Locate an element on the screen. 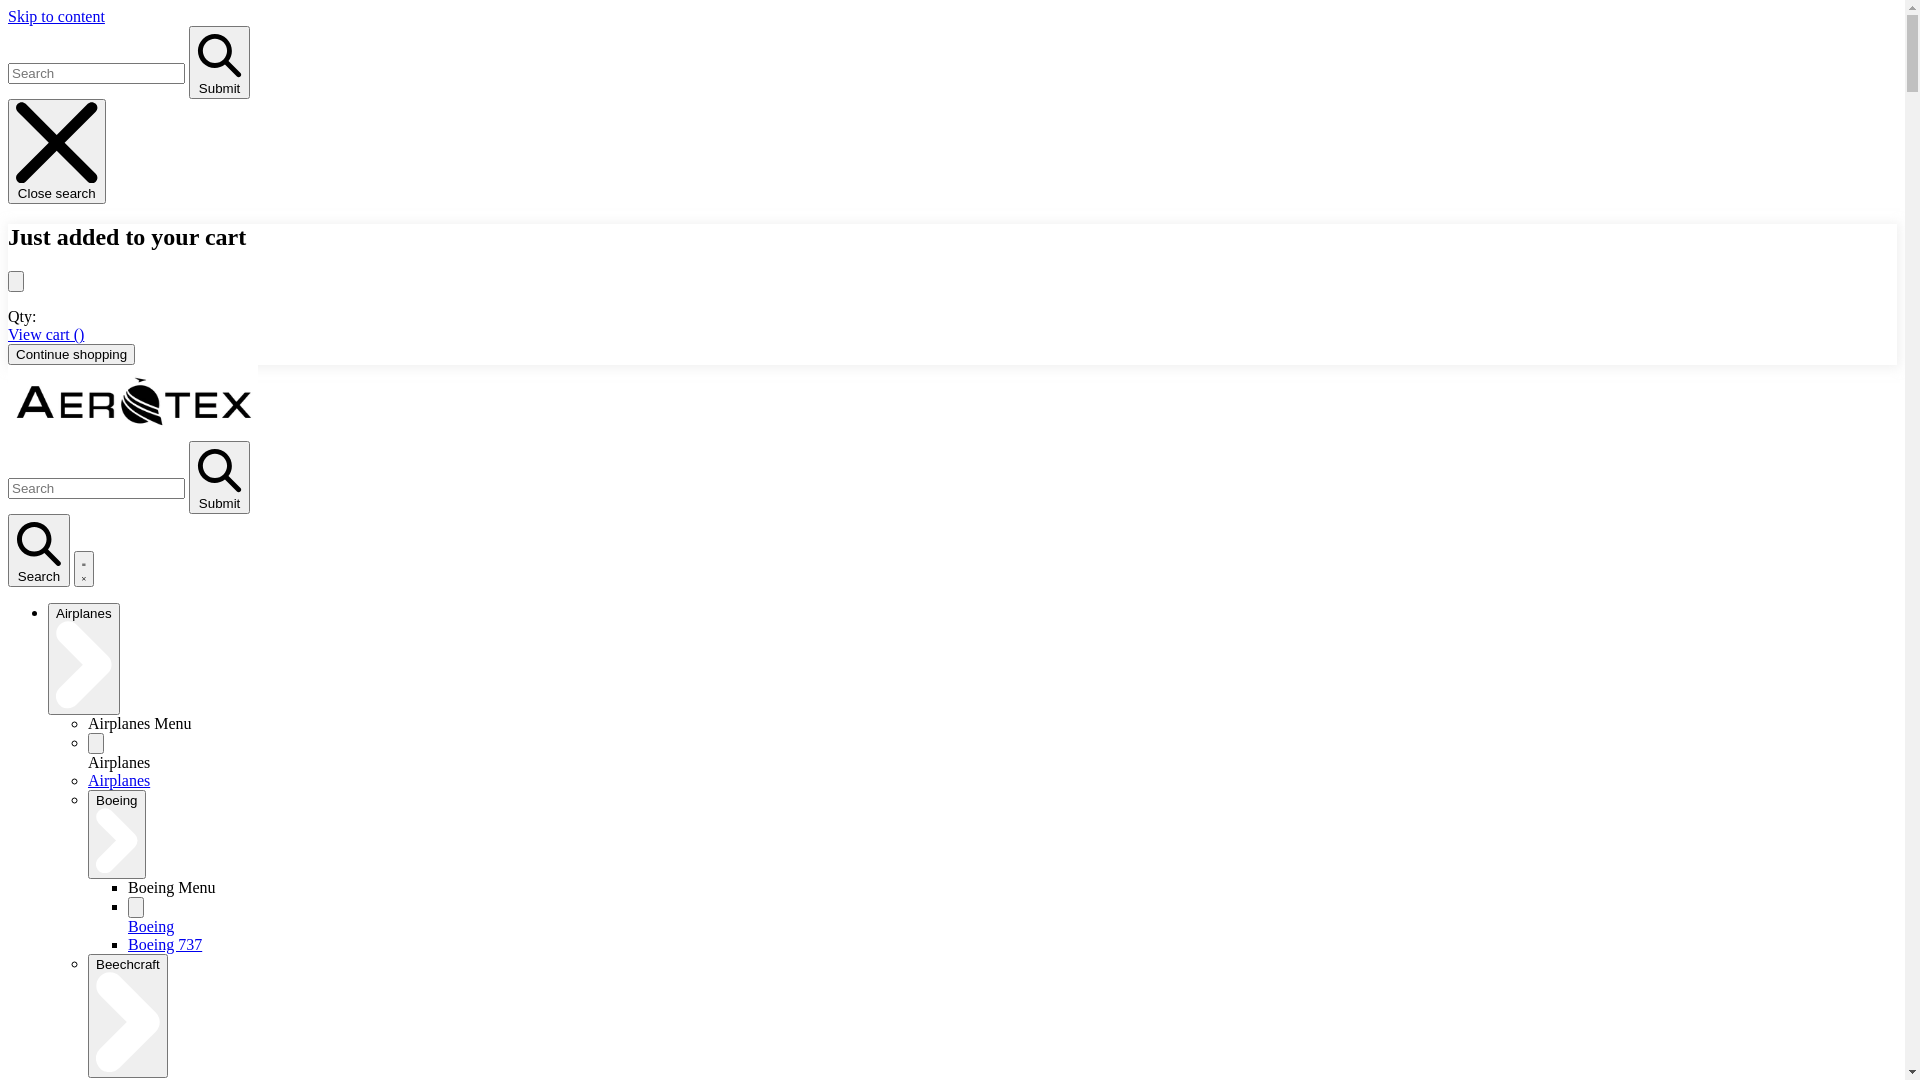 The width and height of the screenshot is (1920, 1080). Close search is located at coordinates (57, 152).